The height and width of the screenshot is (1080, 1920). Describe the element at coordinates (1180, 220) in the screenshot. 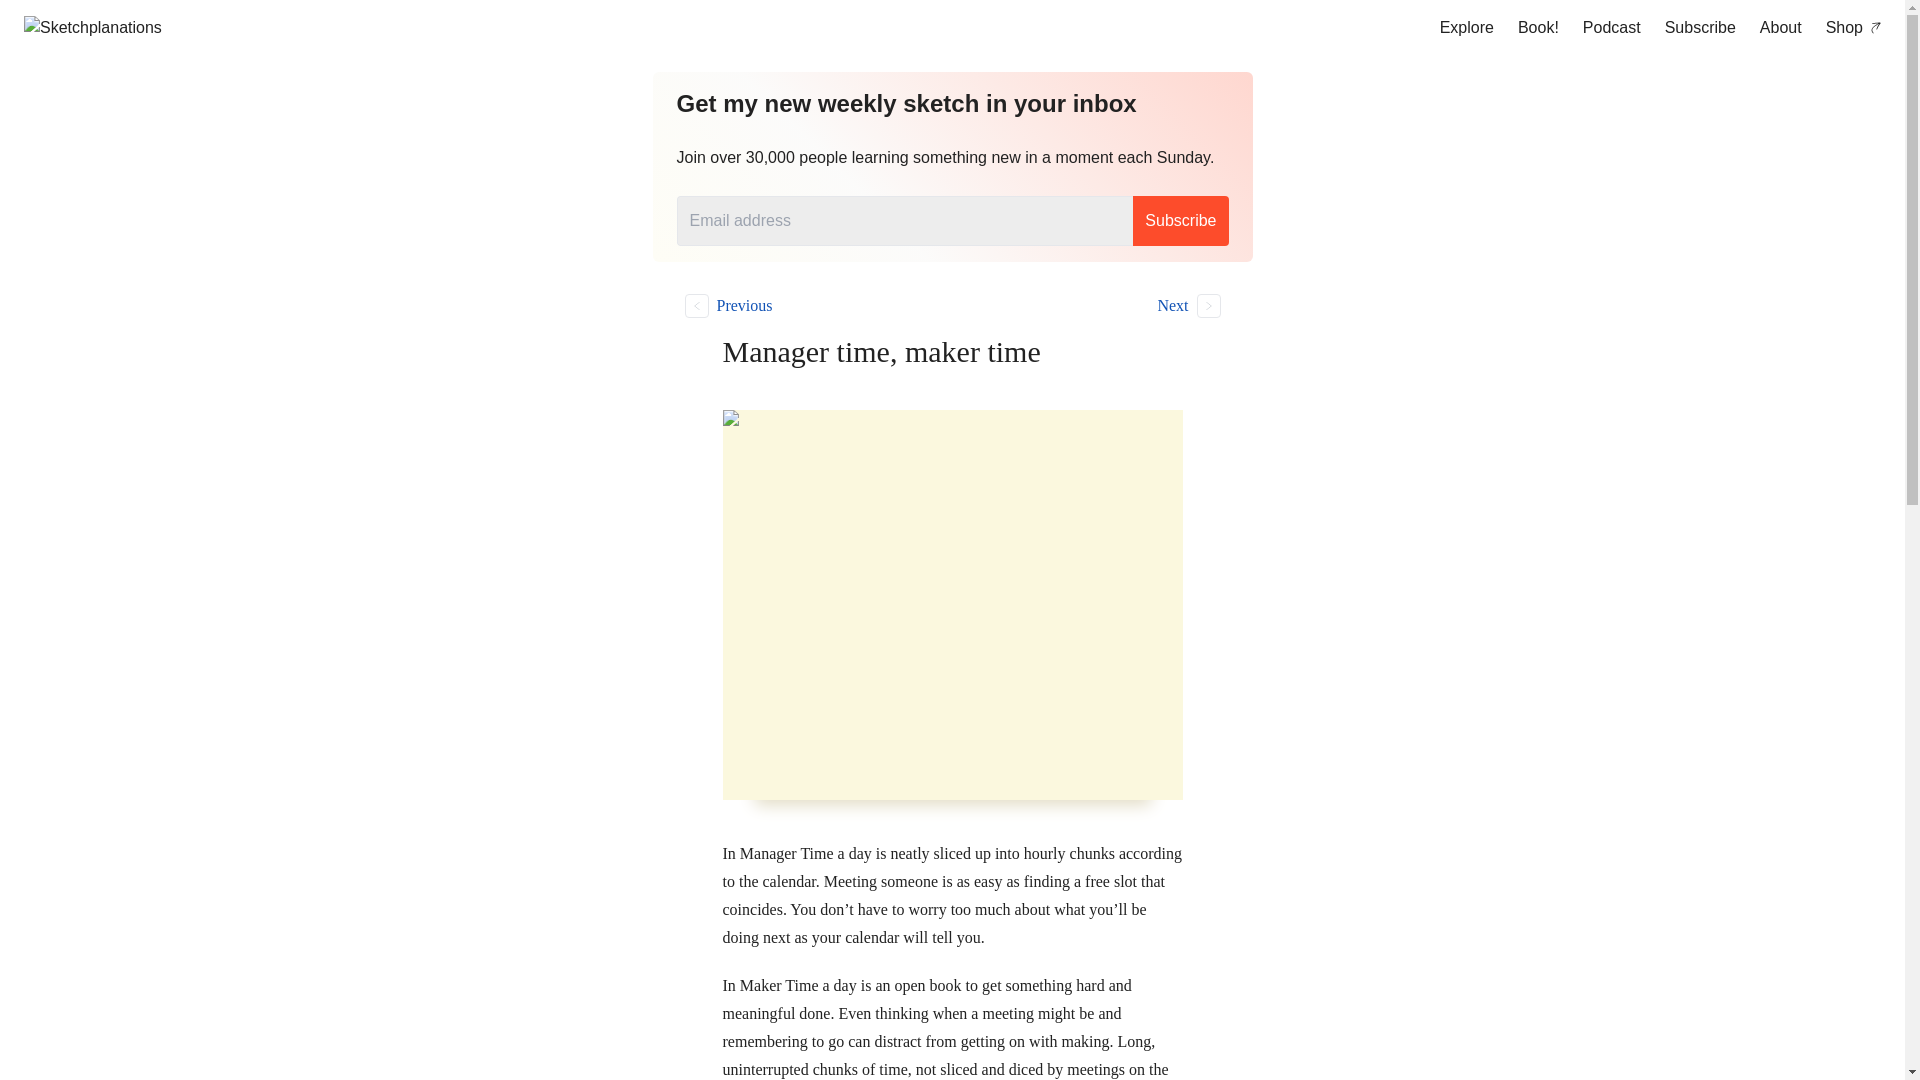

I see `Subscribe` at that location.